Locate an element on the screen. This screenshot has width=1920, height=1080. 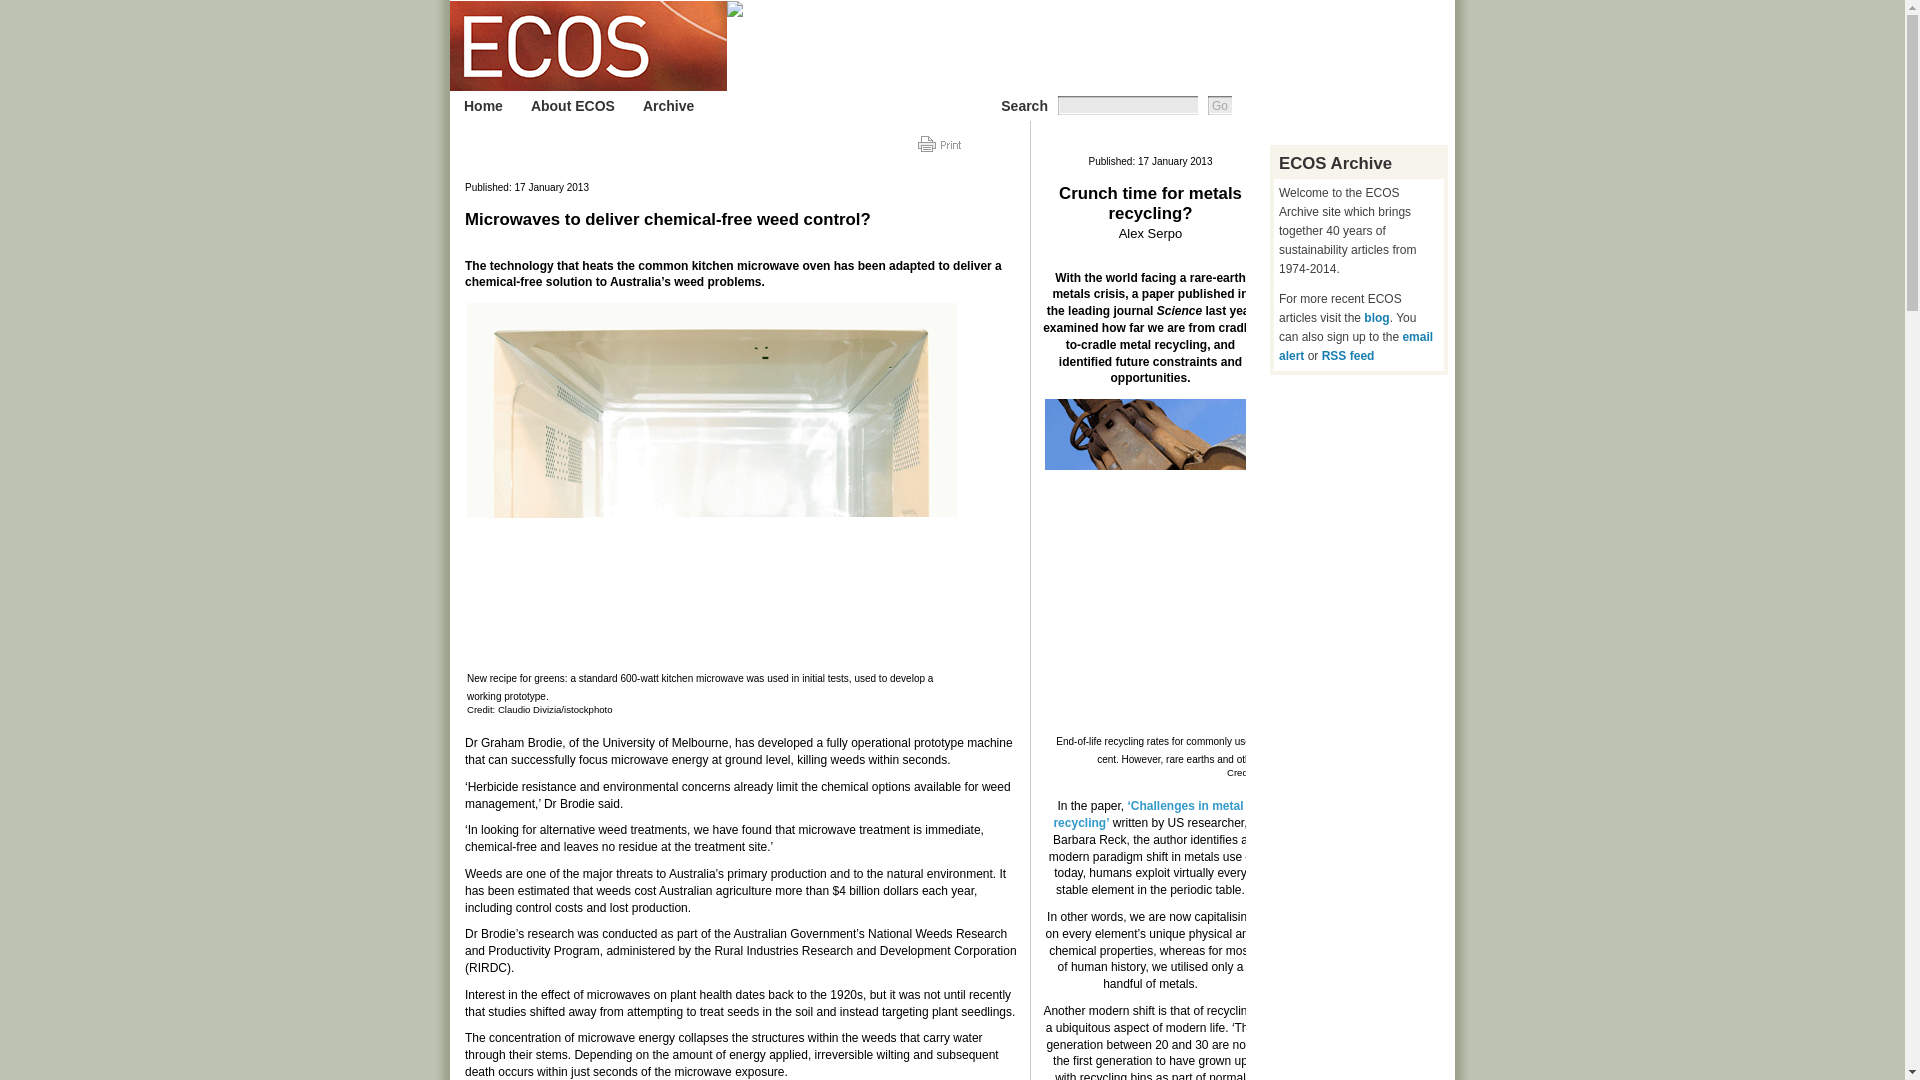
Home is located at coordinates (482, 106).